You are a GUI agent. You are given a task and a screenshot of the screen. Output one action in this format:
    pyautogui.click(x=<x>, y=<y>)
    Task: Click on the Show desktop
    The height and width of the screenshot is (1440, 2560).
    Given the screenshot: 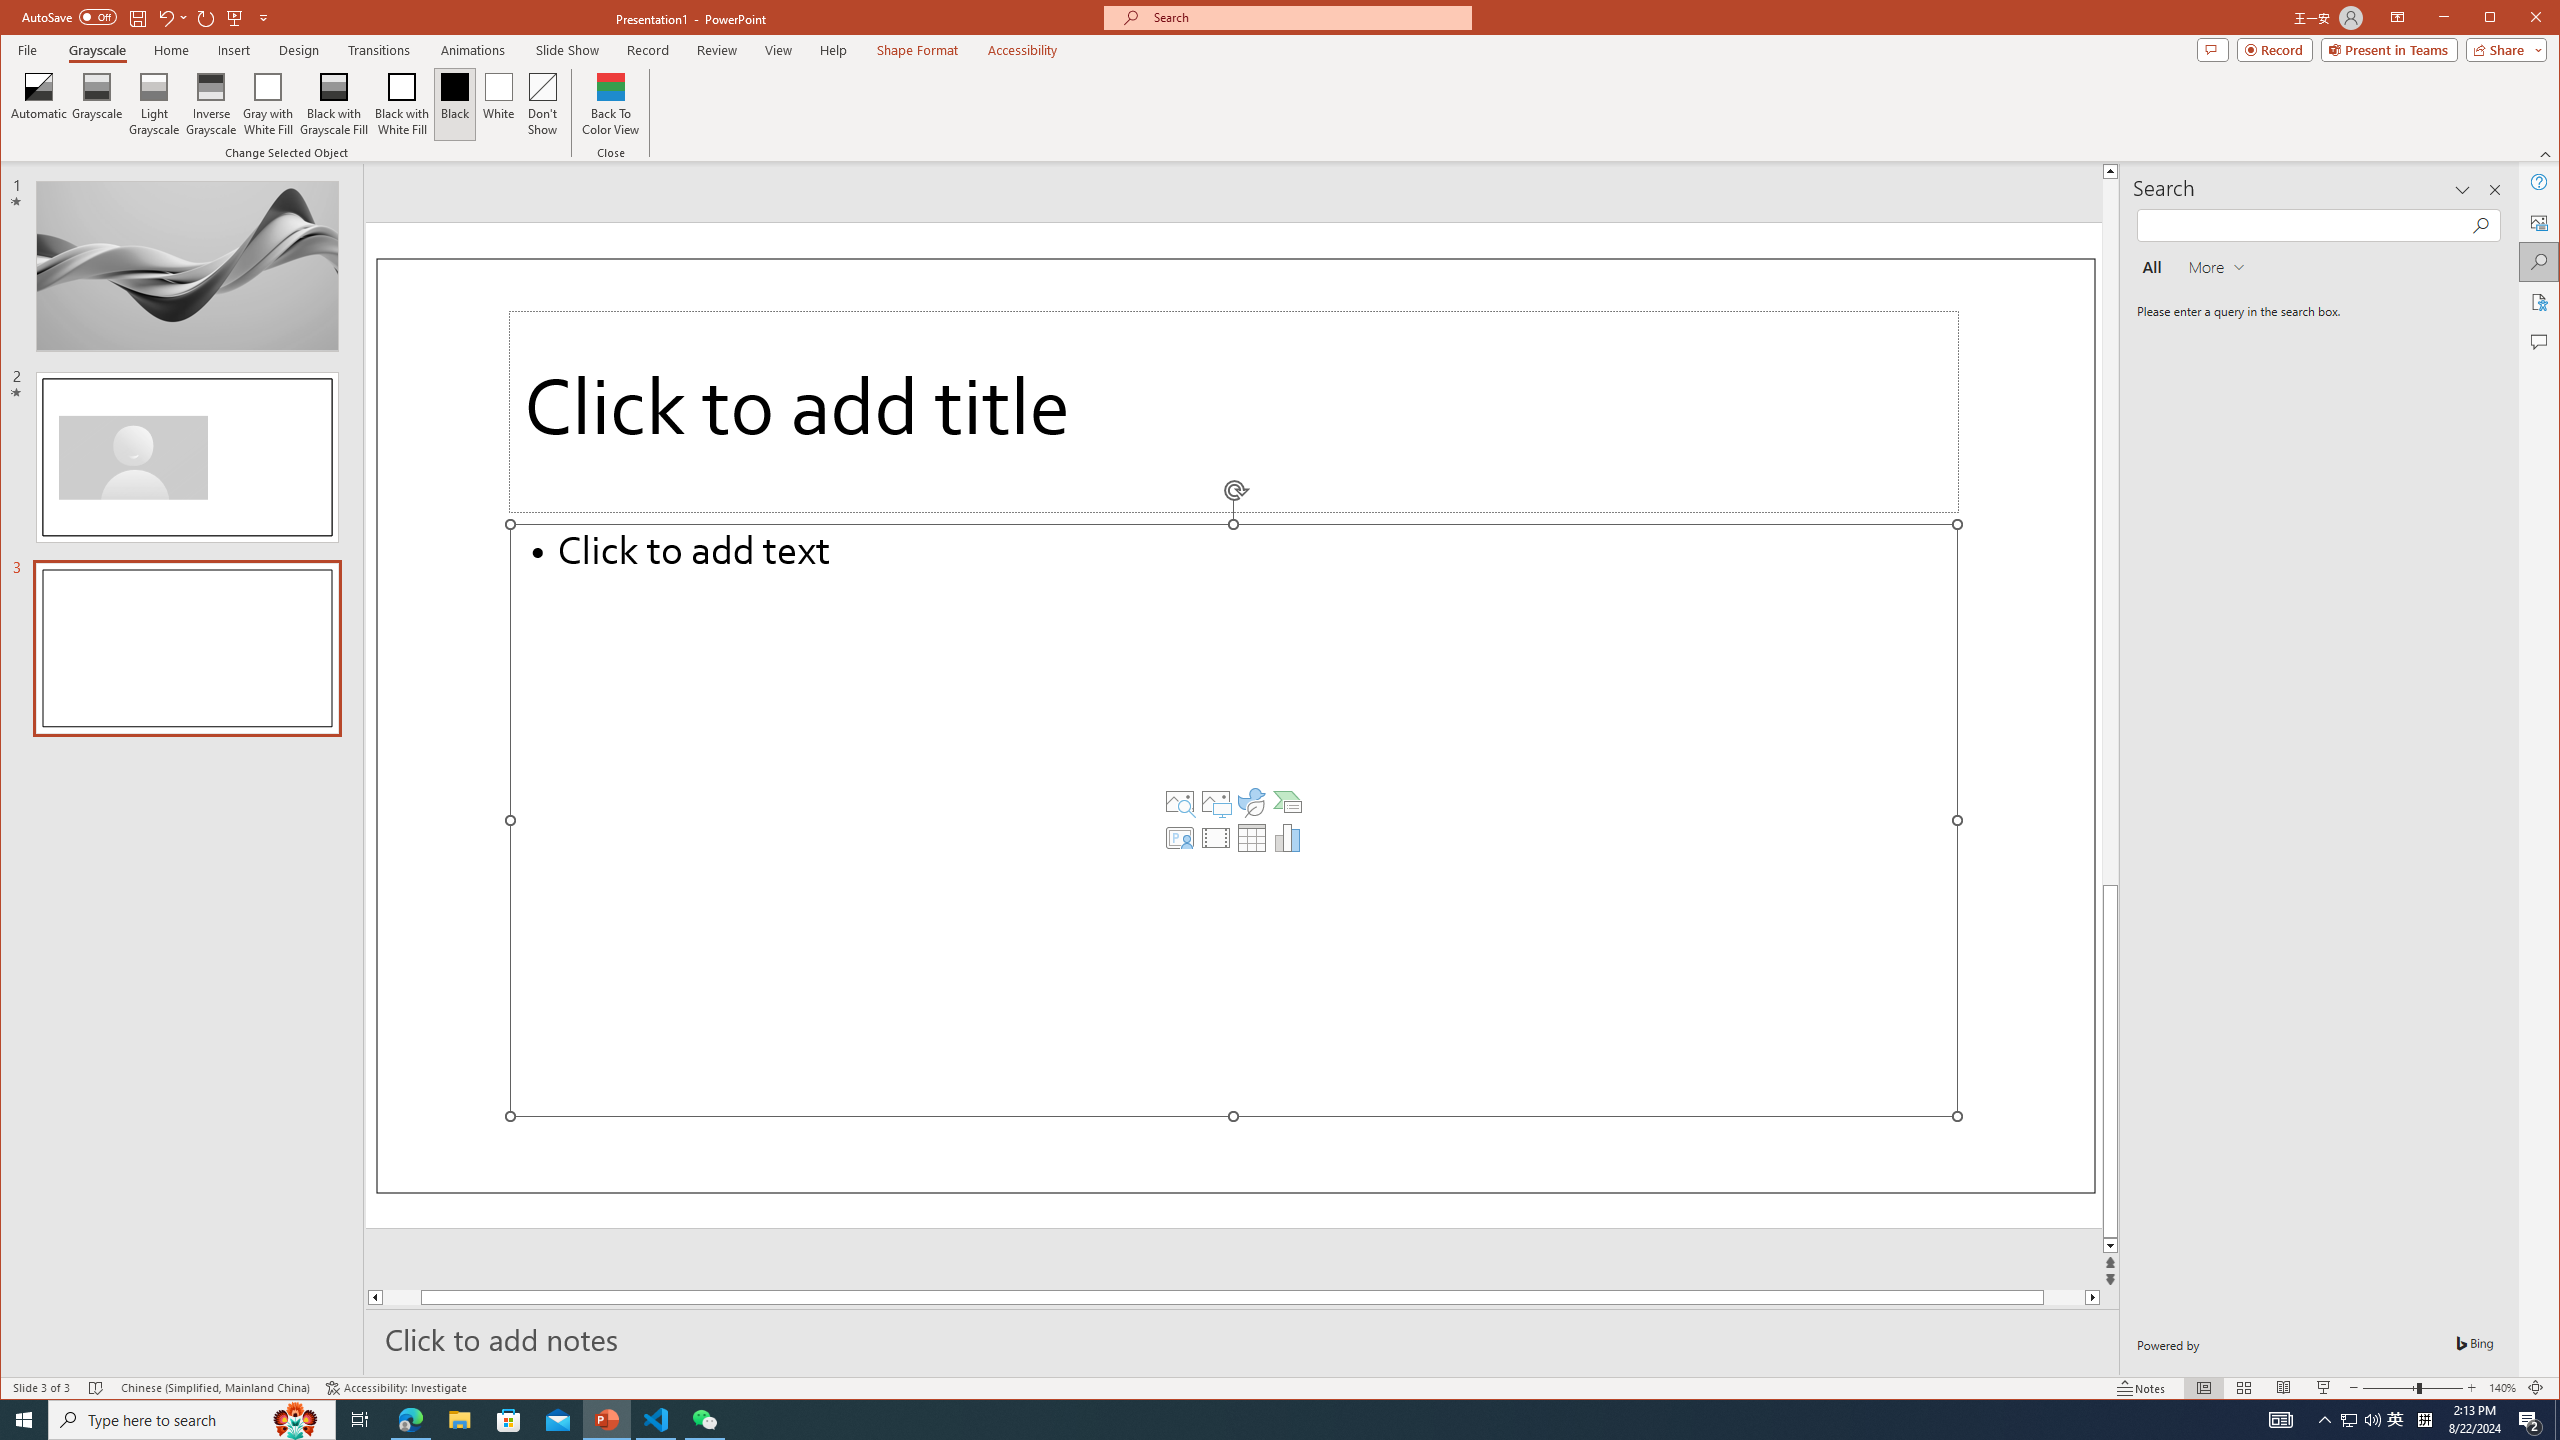 What is the action you would take?
    pyautogui.click(x=2557, y=1420)
    